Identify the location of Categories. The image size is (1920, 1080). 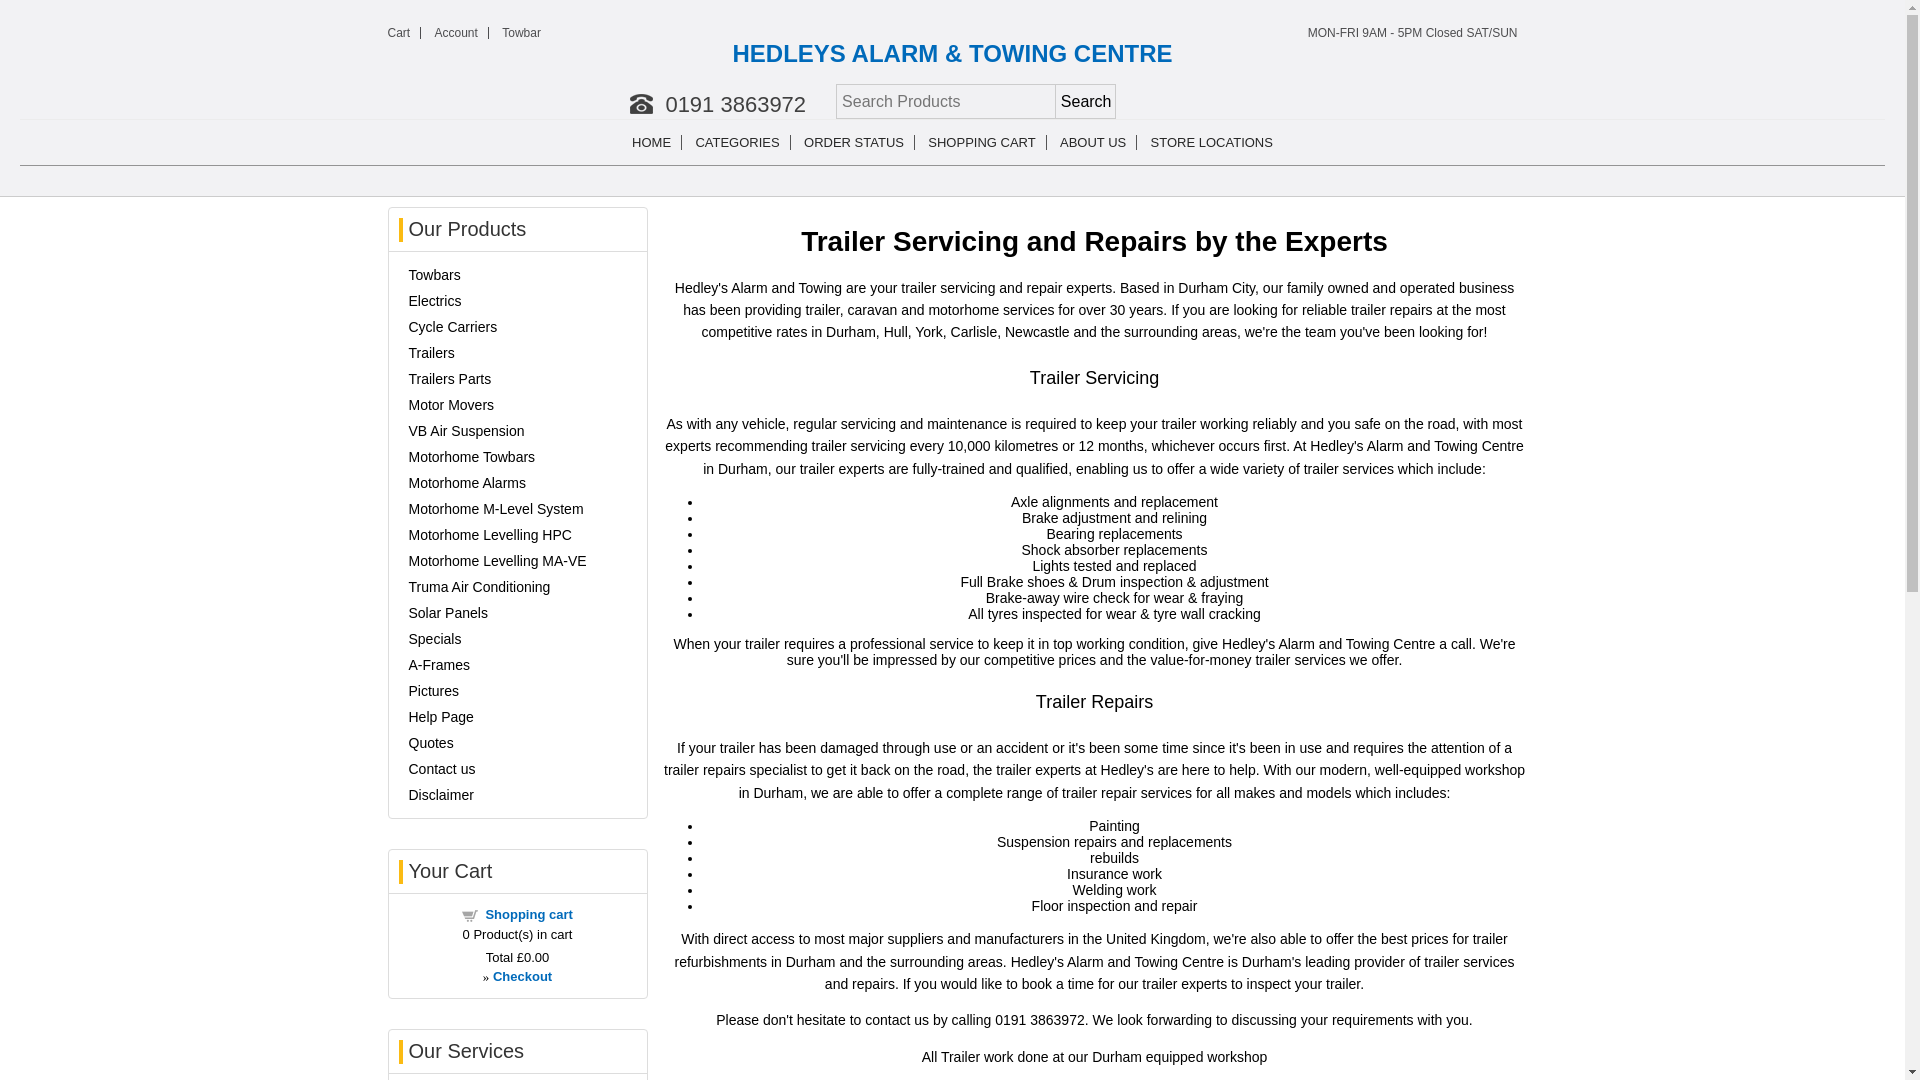
(737, 142).